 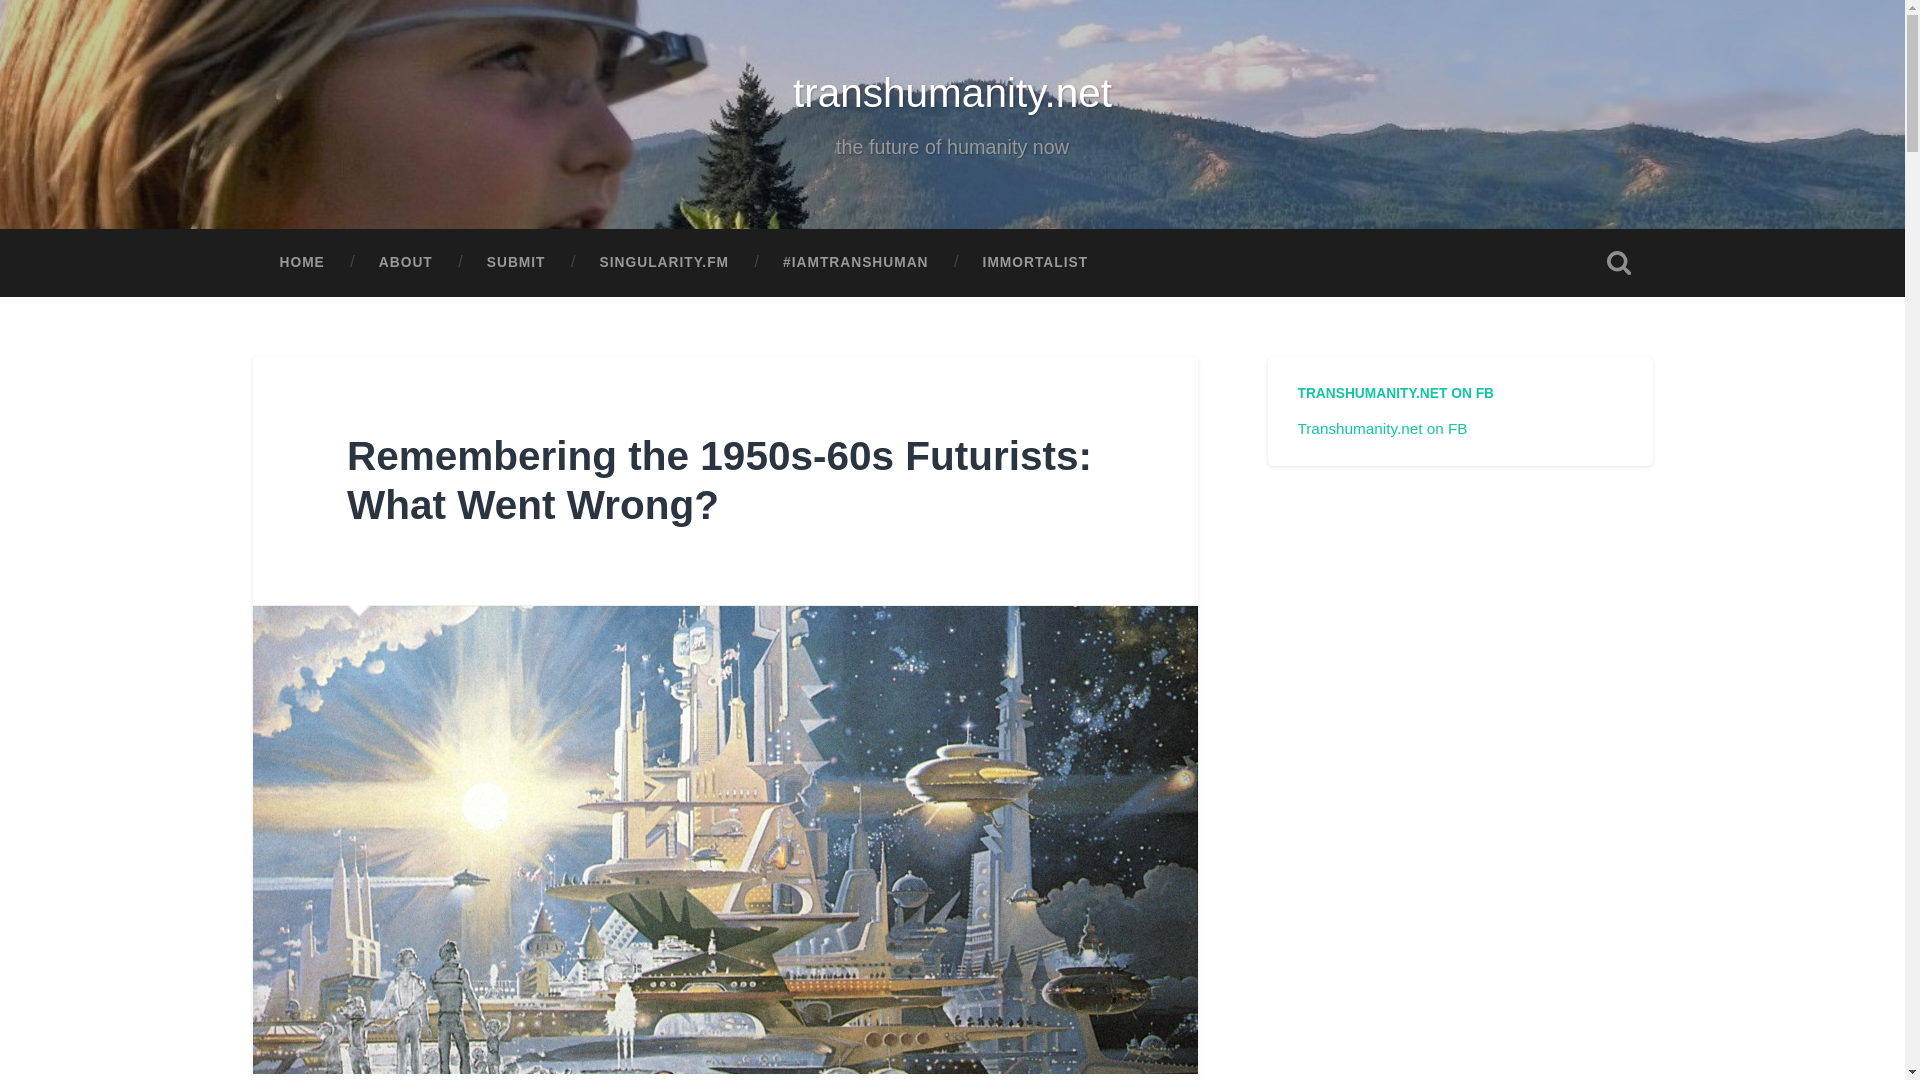 I want to click on IMMORTALIST, so click(x=1036, y=262).